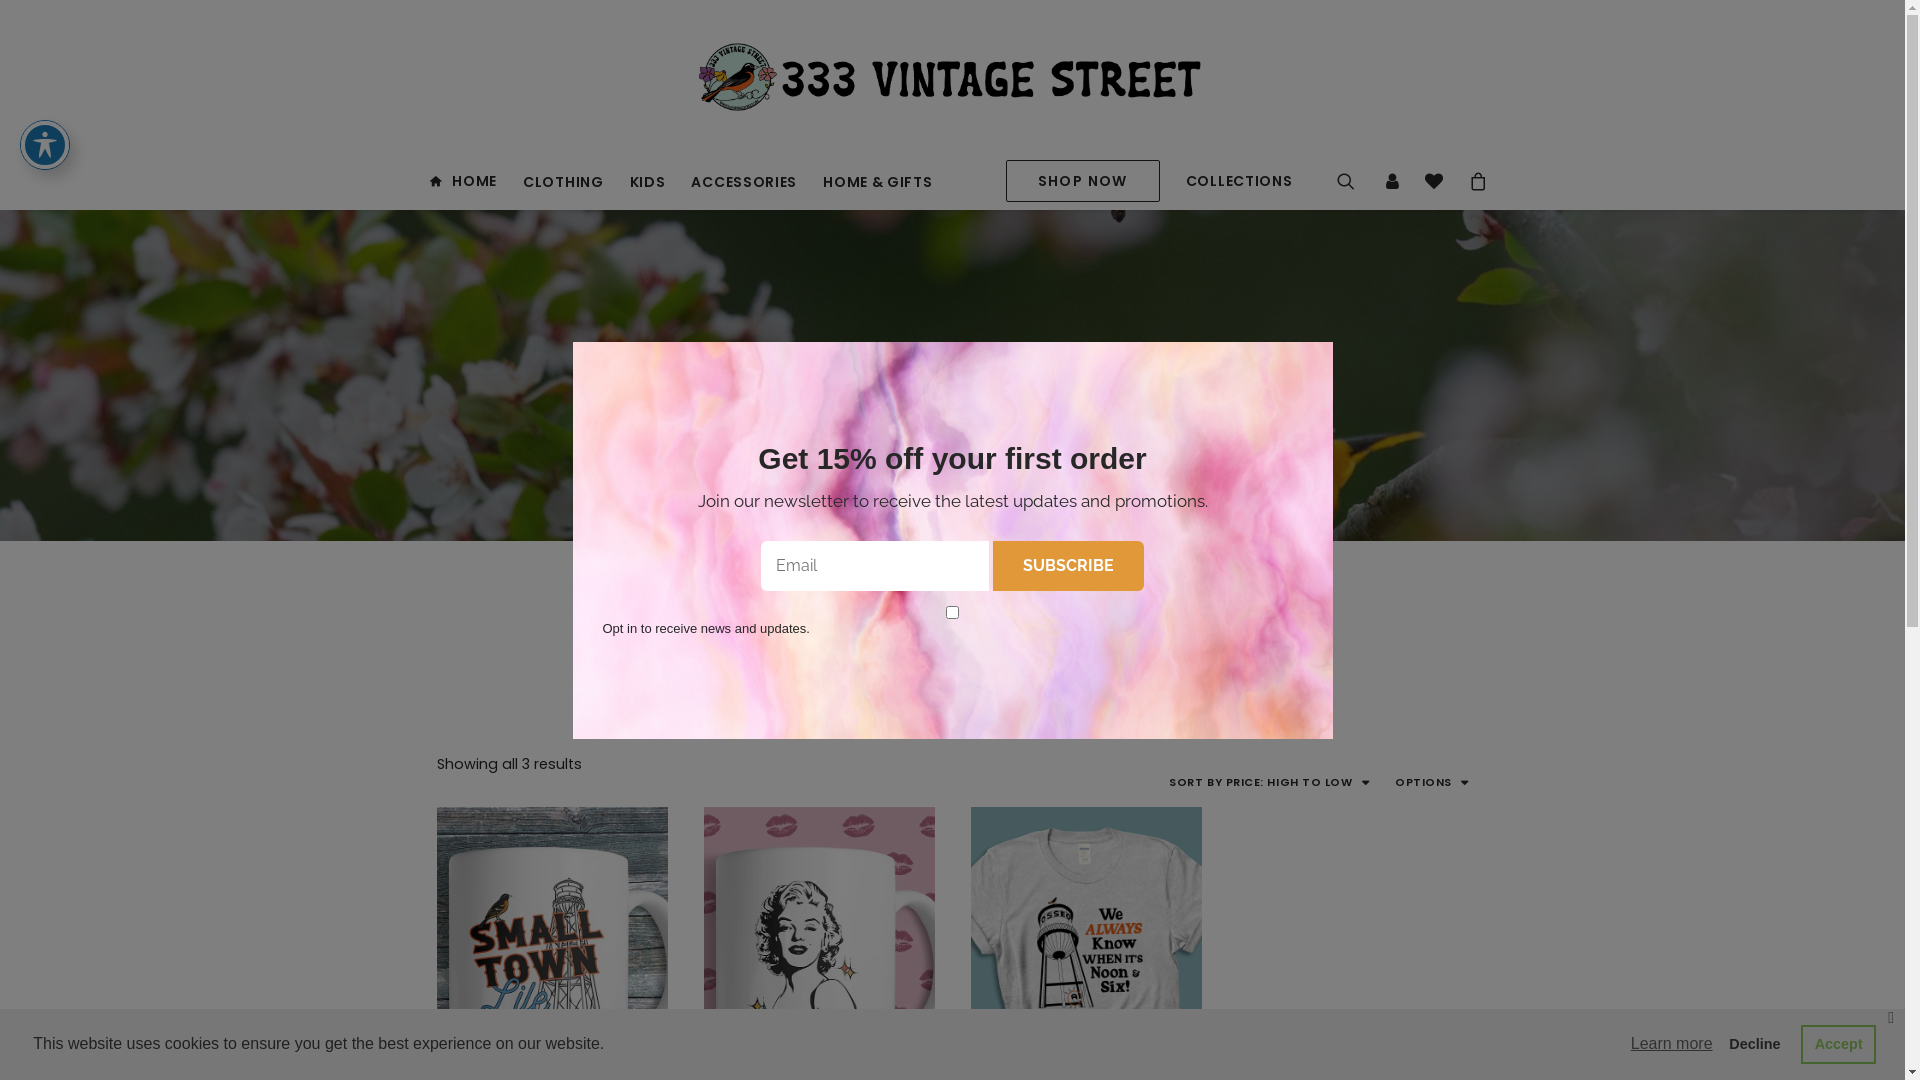 The image size is (1920, 1080). Describe the element at coordinates (1472, 181) in the screenshot. I see `cart` at that location.